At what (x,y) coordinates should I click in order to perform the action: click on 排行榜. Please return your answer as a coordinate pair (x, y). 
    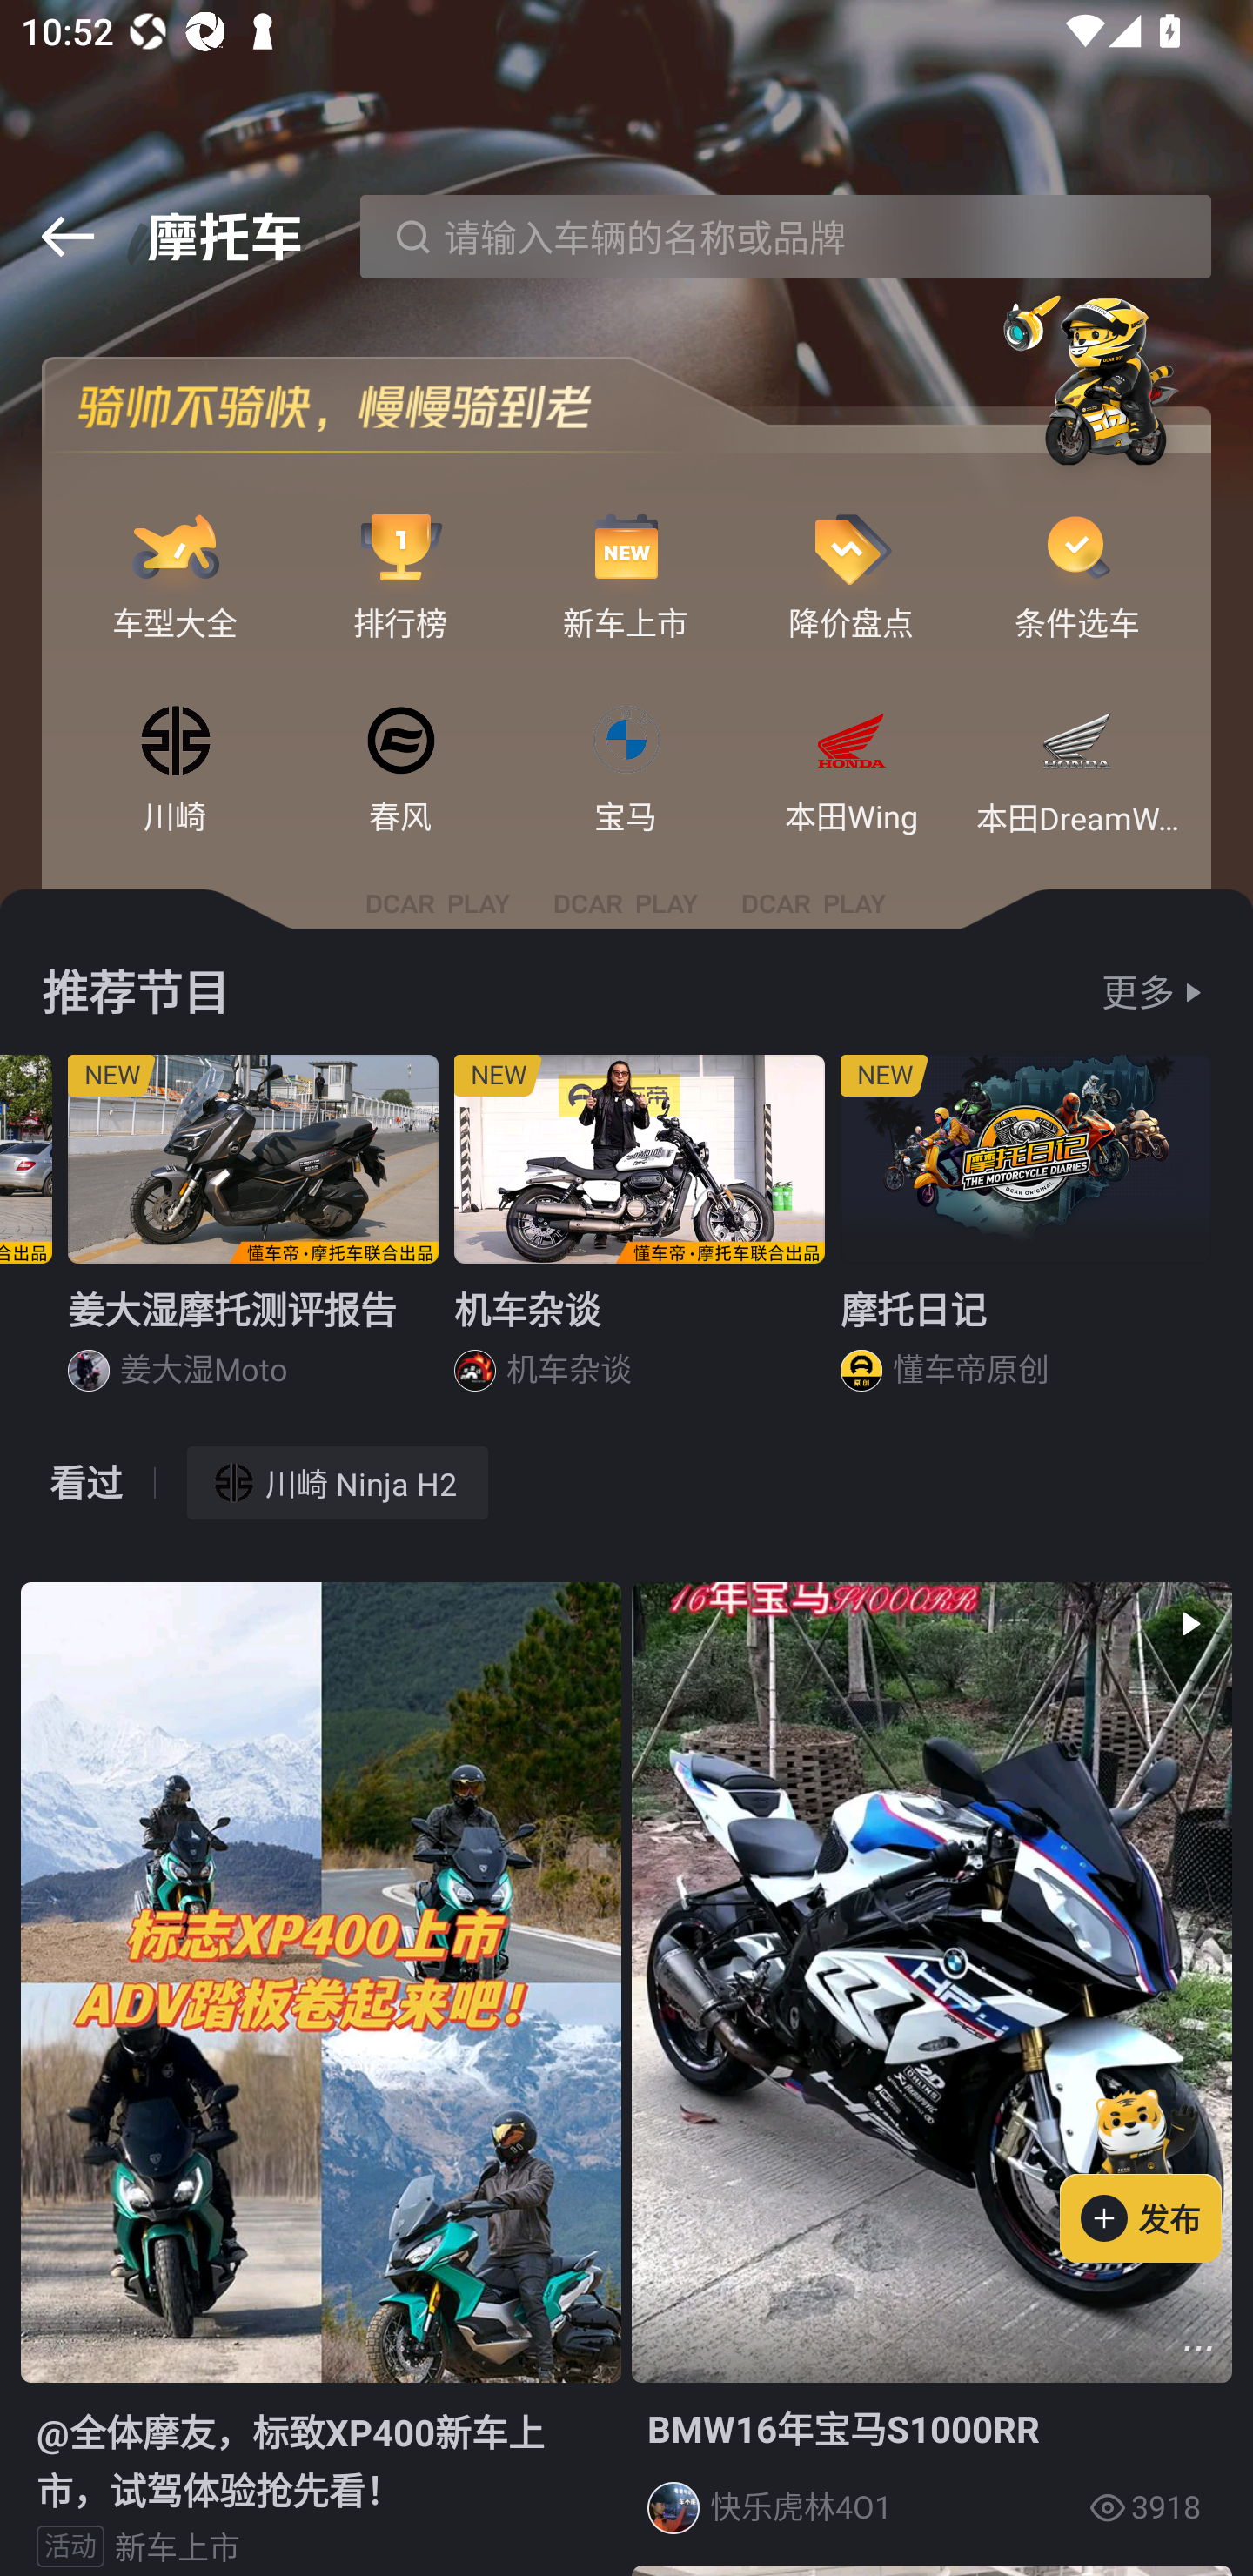
    Looking at the image, I should click on (400, 549).